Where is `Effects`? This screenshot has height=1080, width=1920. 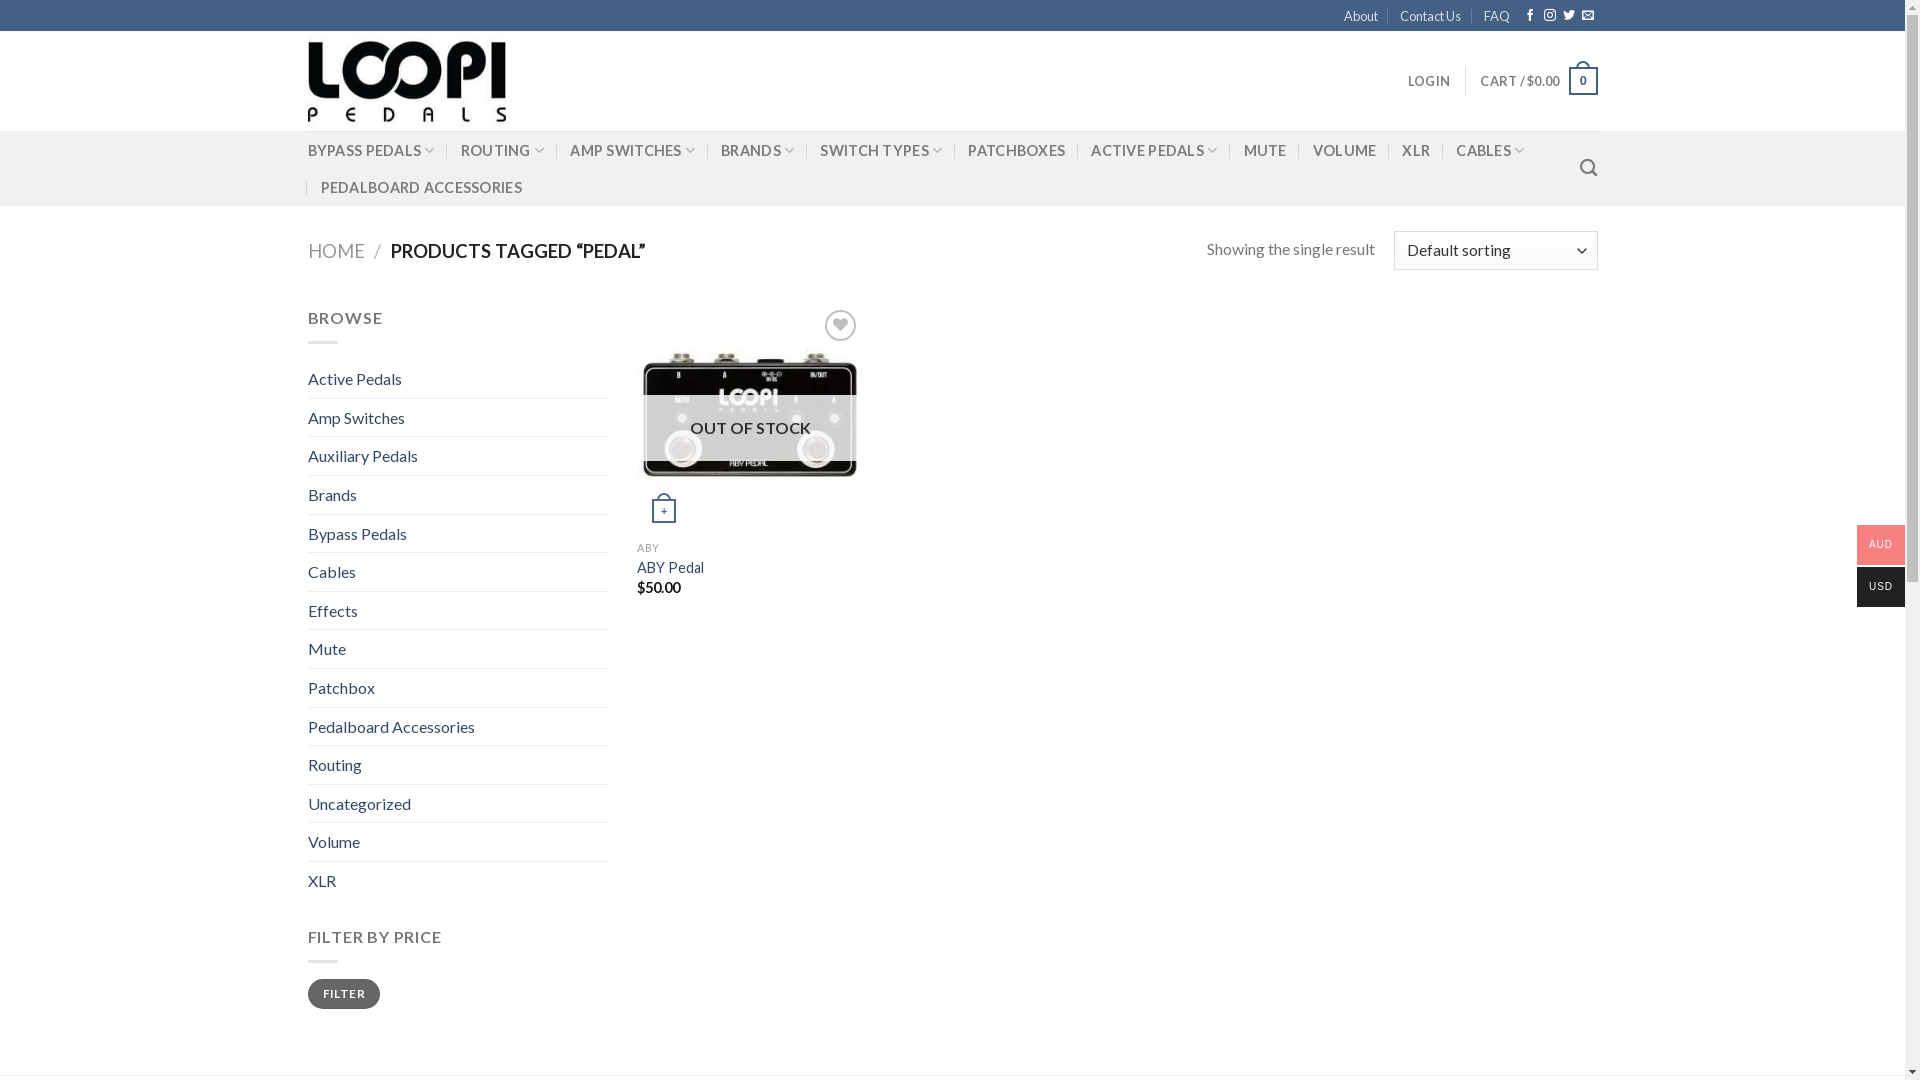 Effects is located at coordinates (458, 611).